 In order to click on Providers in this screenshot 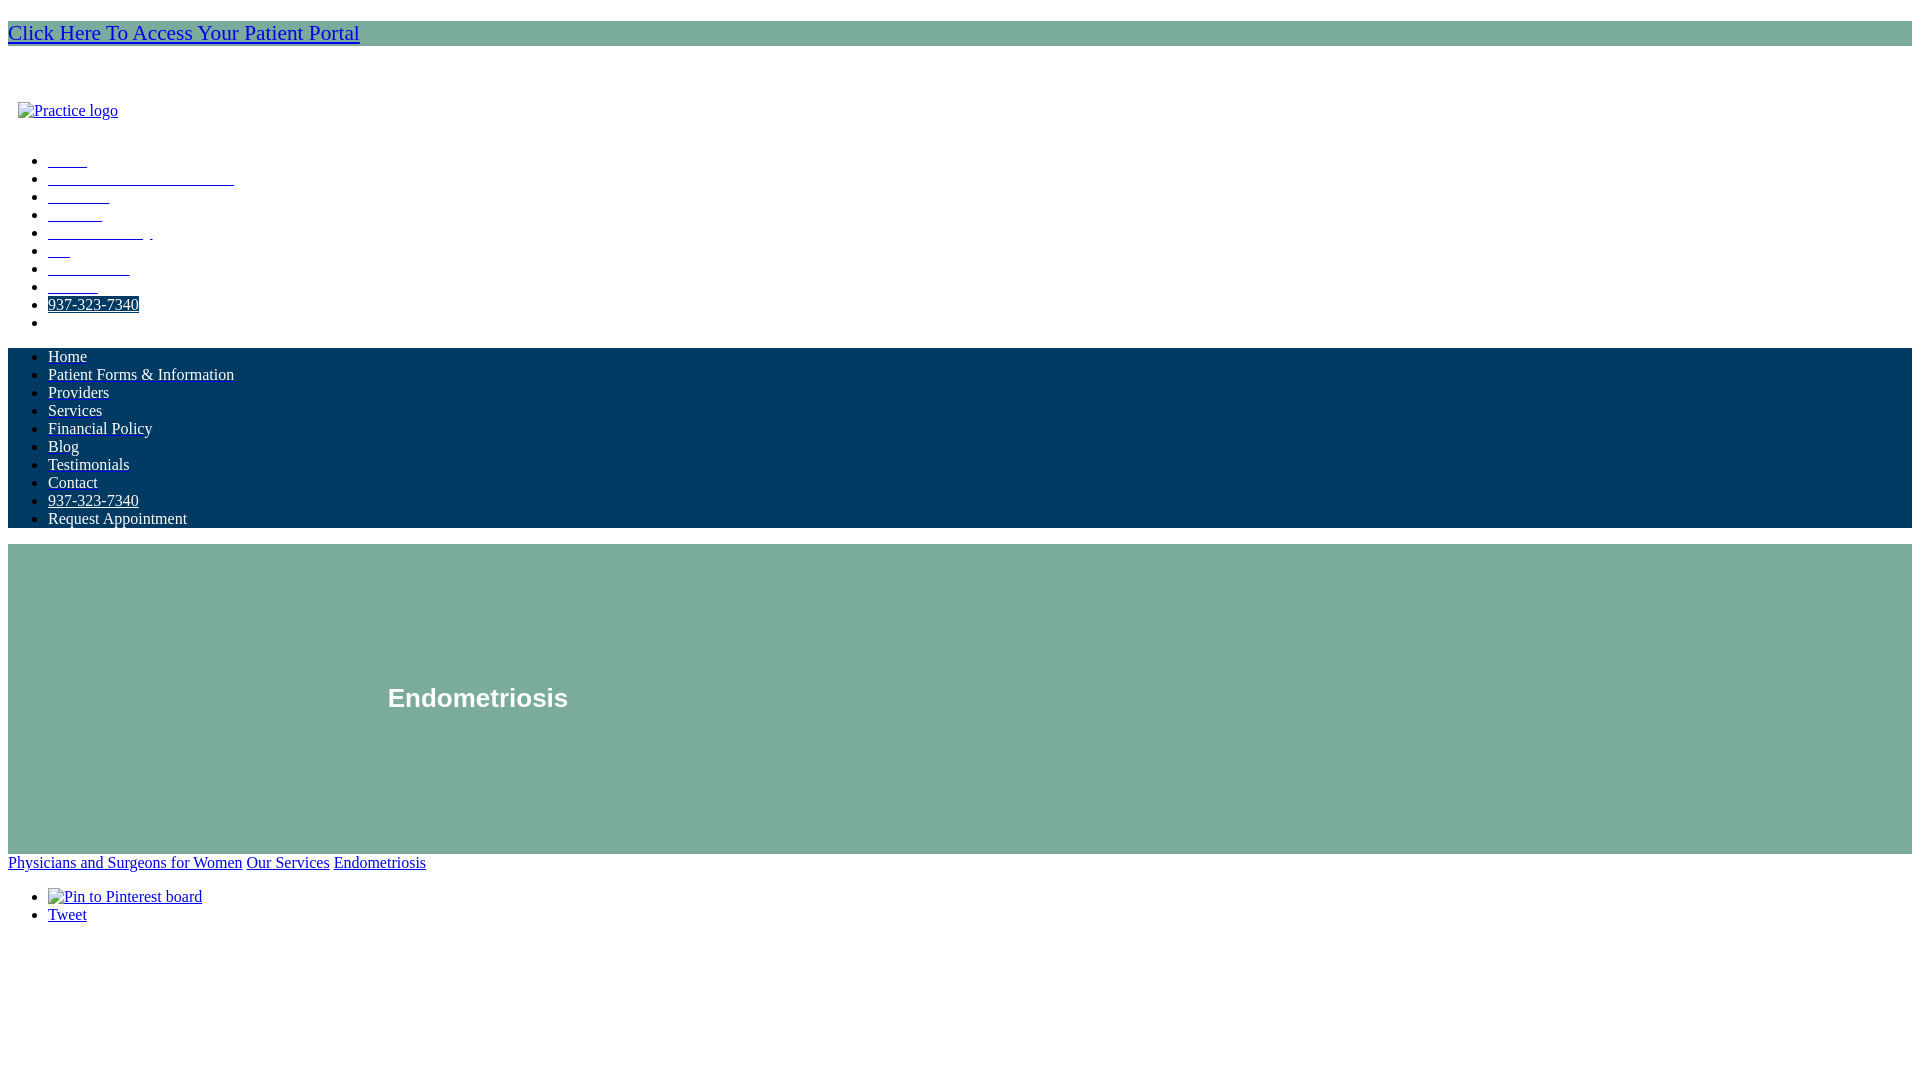, I will do `click(78, 392)`.